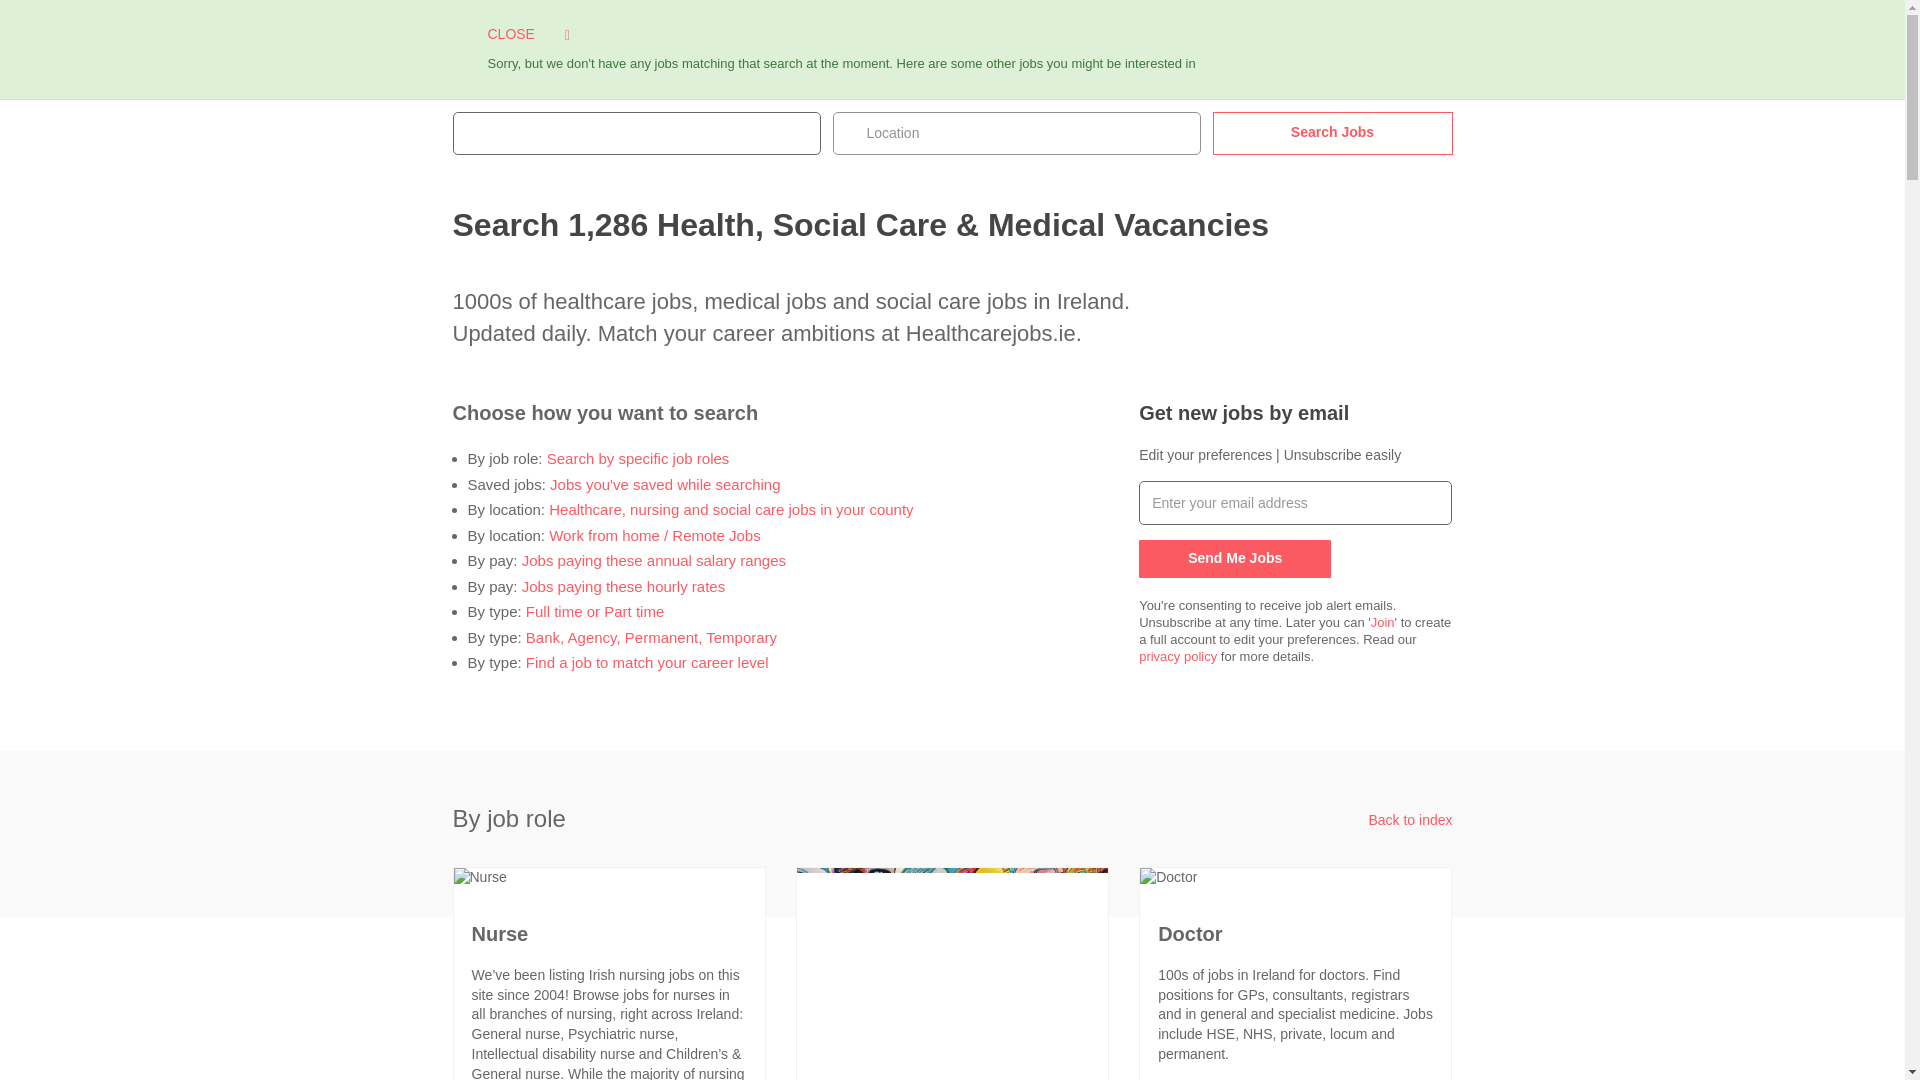 The image size is (1920, 1080). I want to click on CLOSE, so click(528, 34).